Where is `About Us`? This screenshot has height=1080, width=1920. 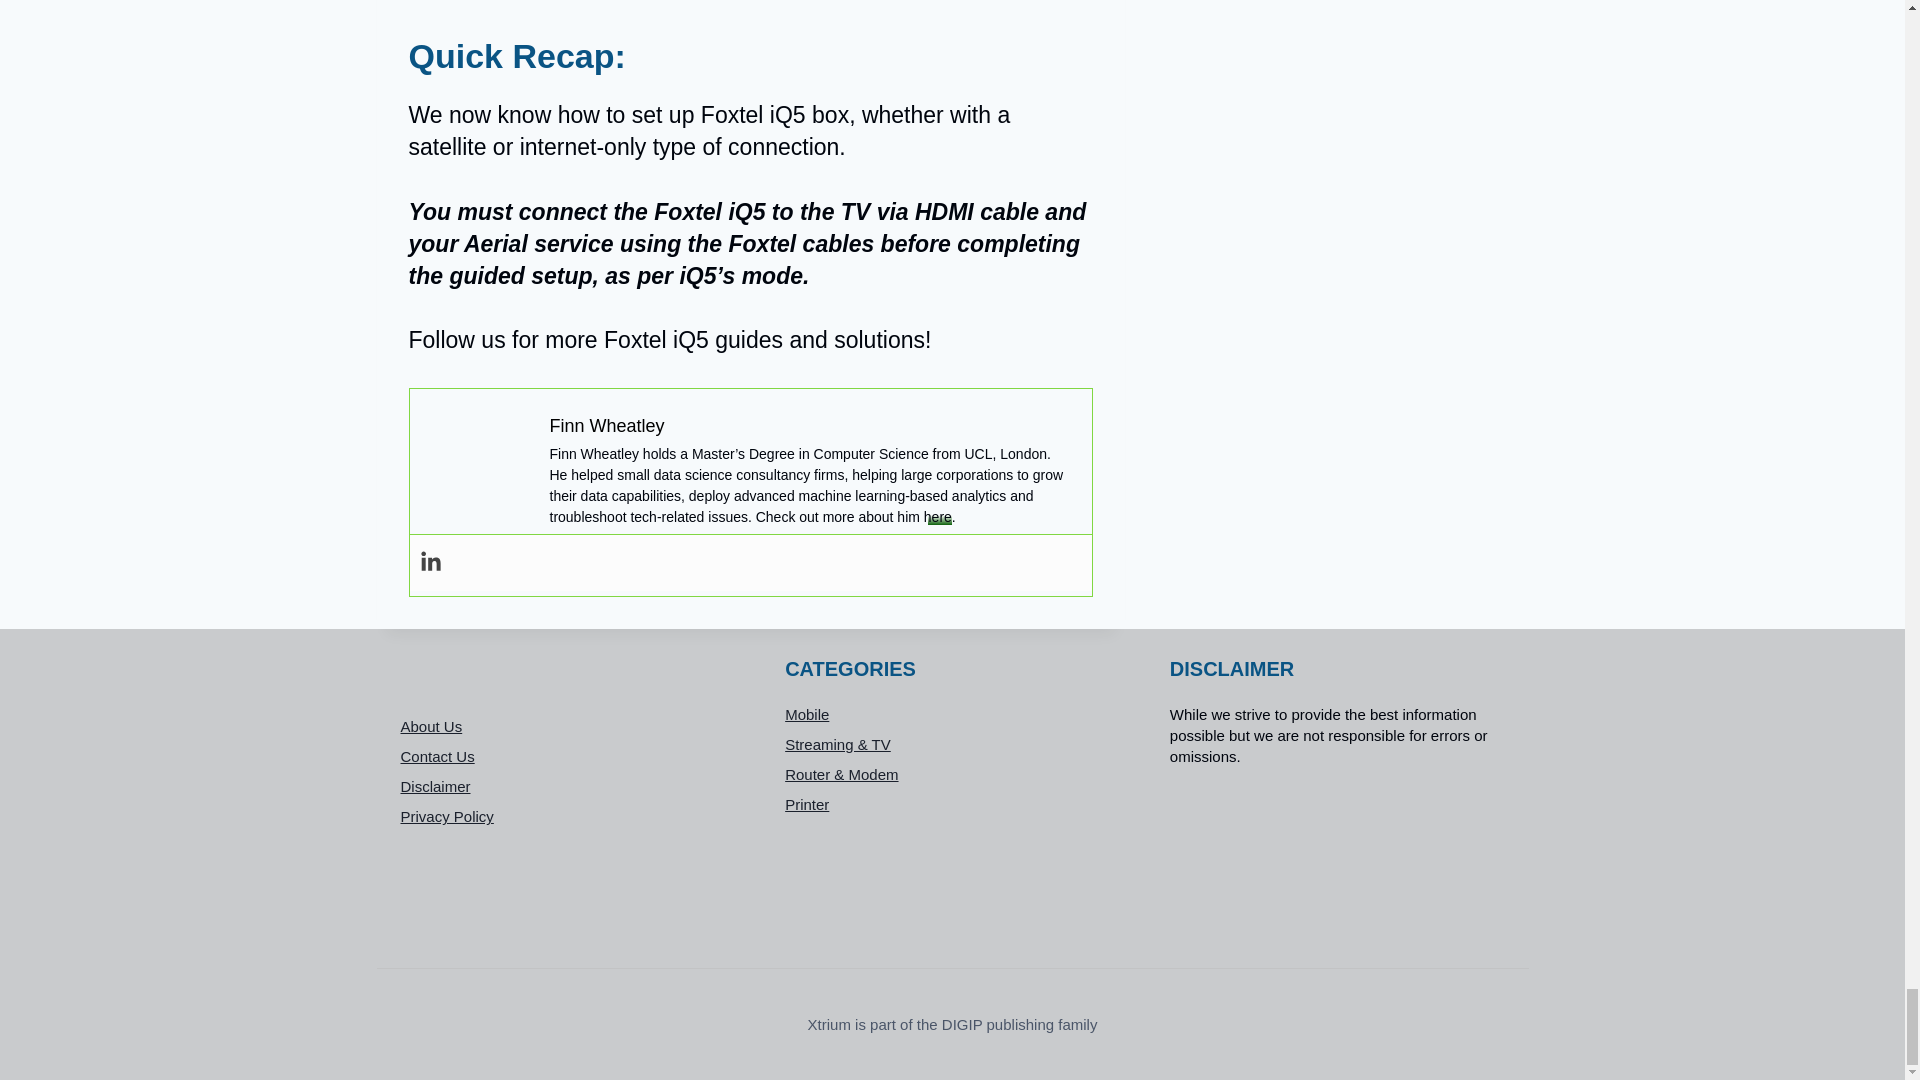
About Us is located at coordinates (567, 726).